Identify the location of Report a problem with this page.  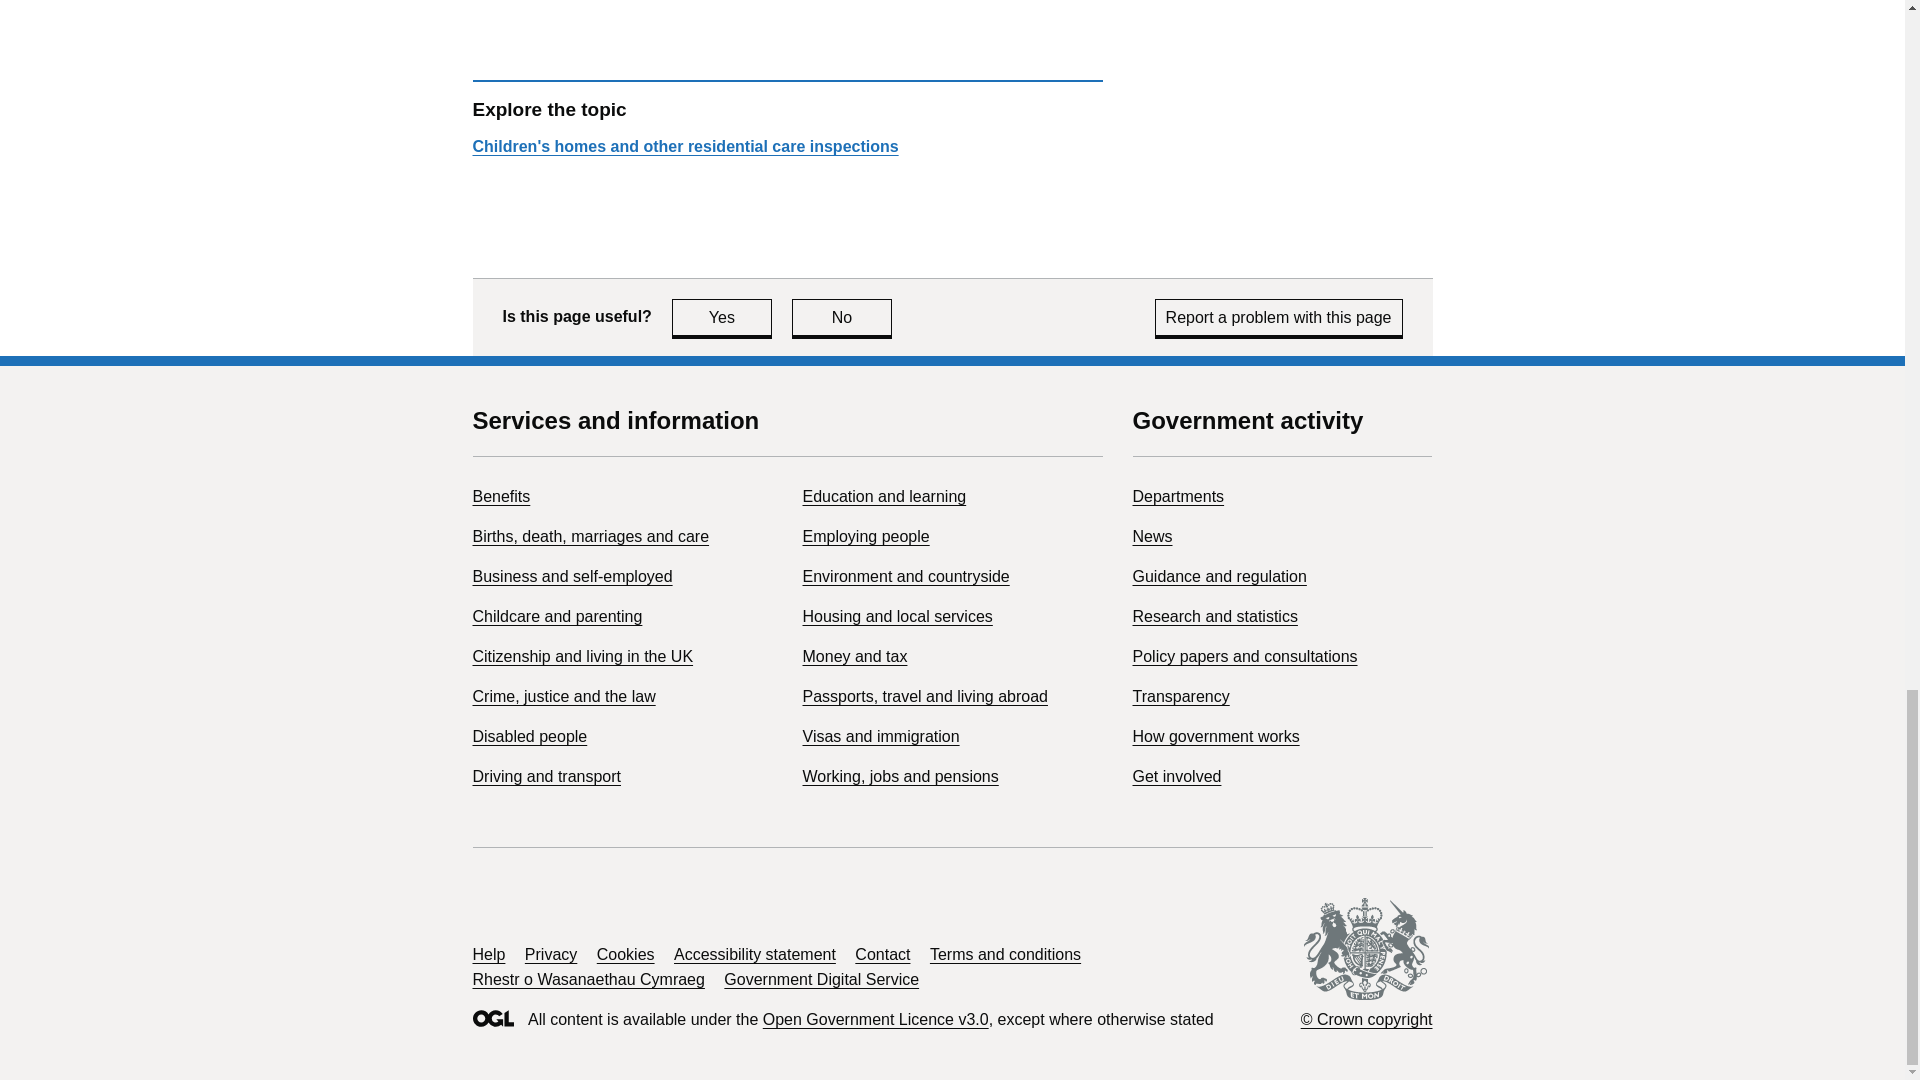
(1279, 317).